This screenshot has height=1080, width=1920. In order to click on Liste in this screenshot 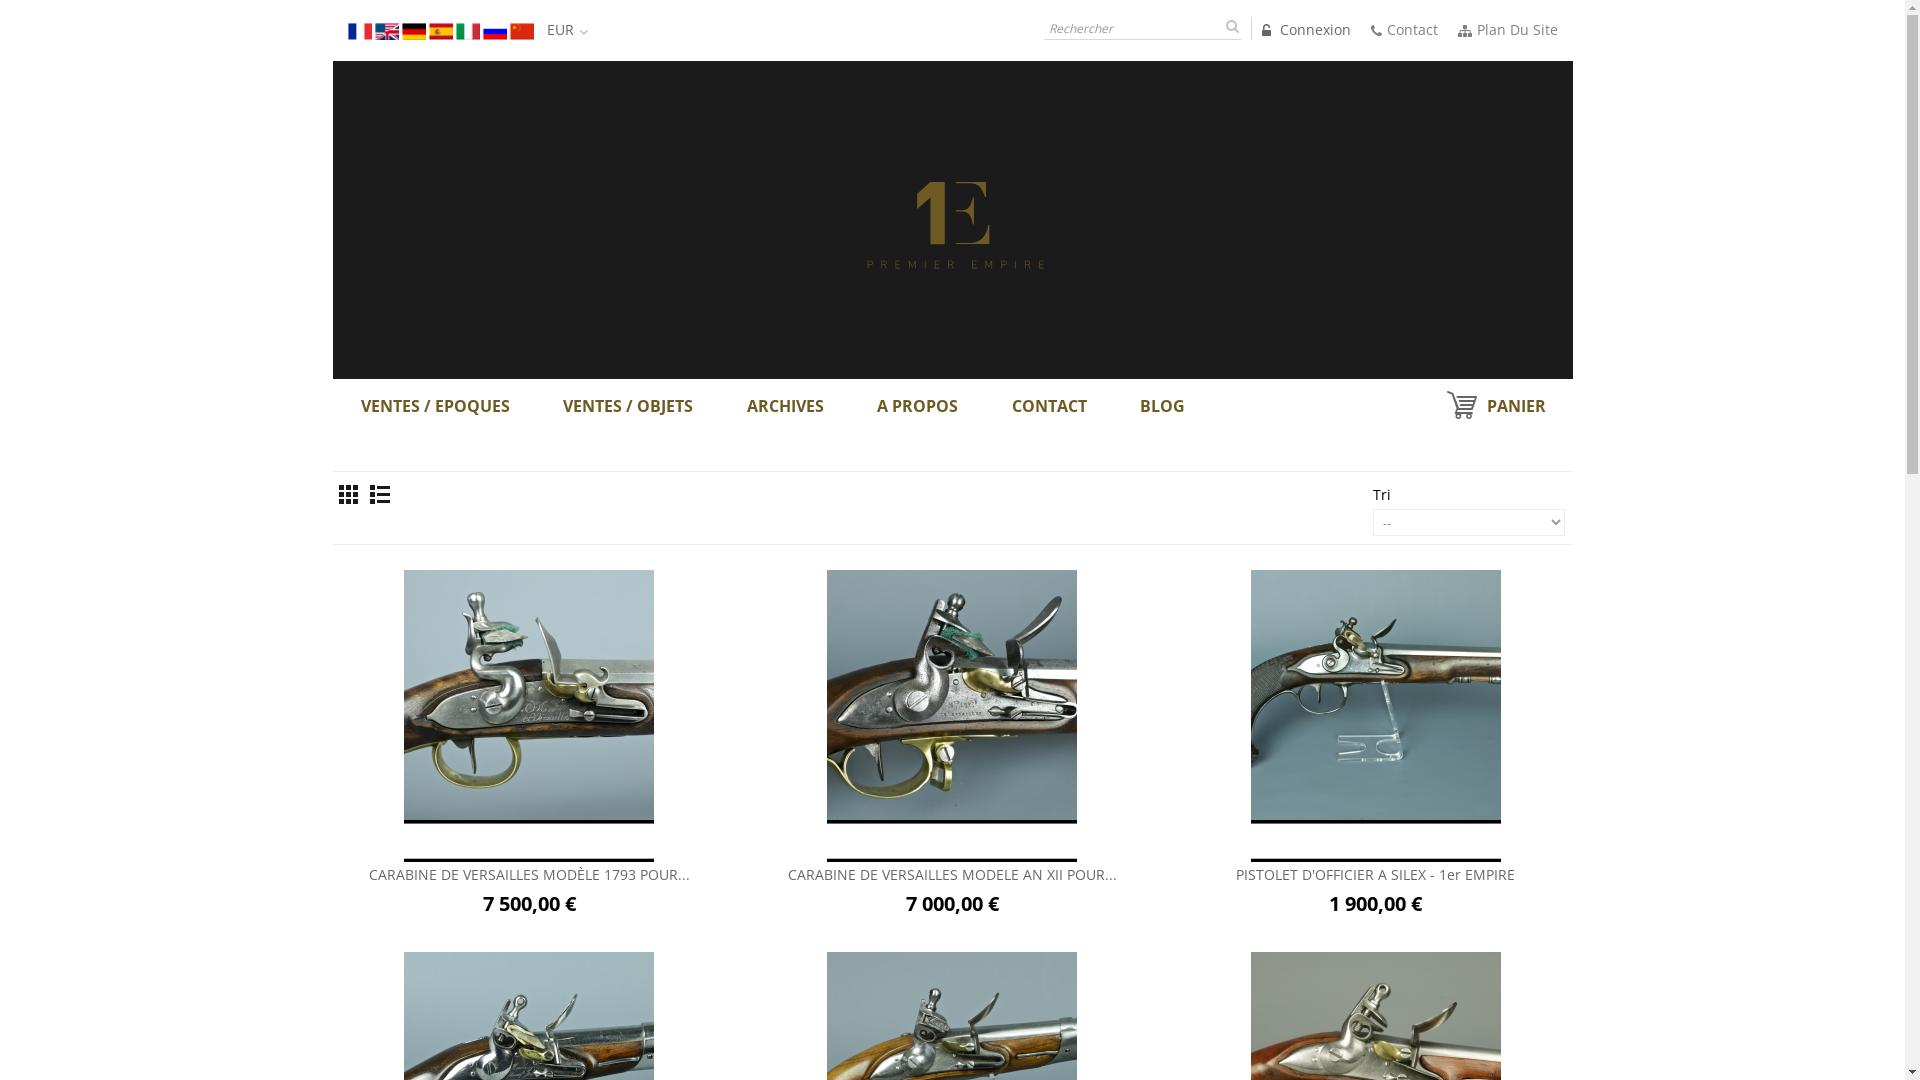, I will do `click(380, 495)`.